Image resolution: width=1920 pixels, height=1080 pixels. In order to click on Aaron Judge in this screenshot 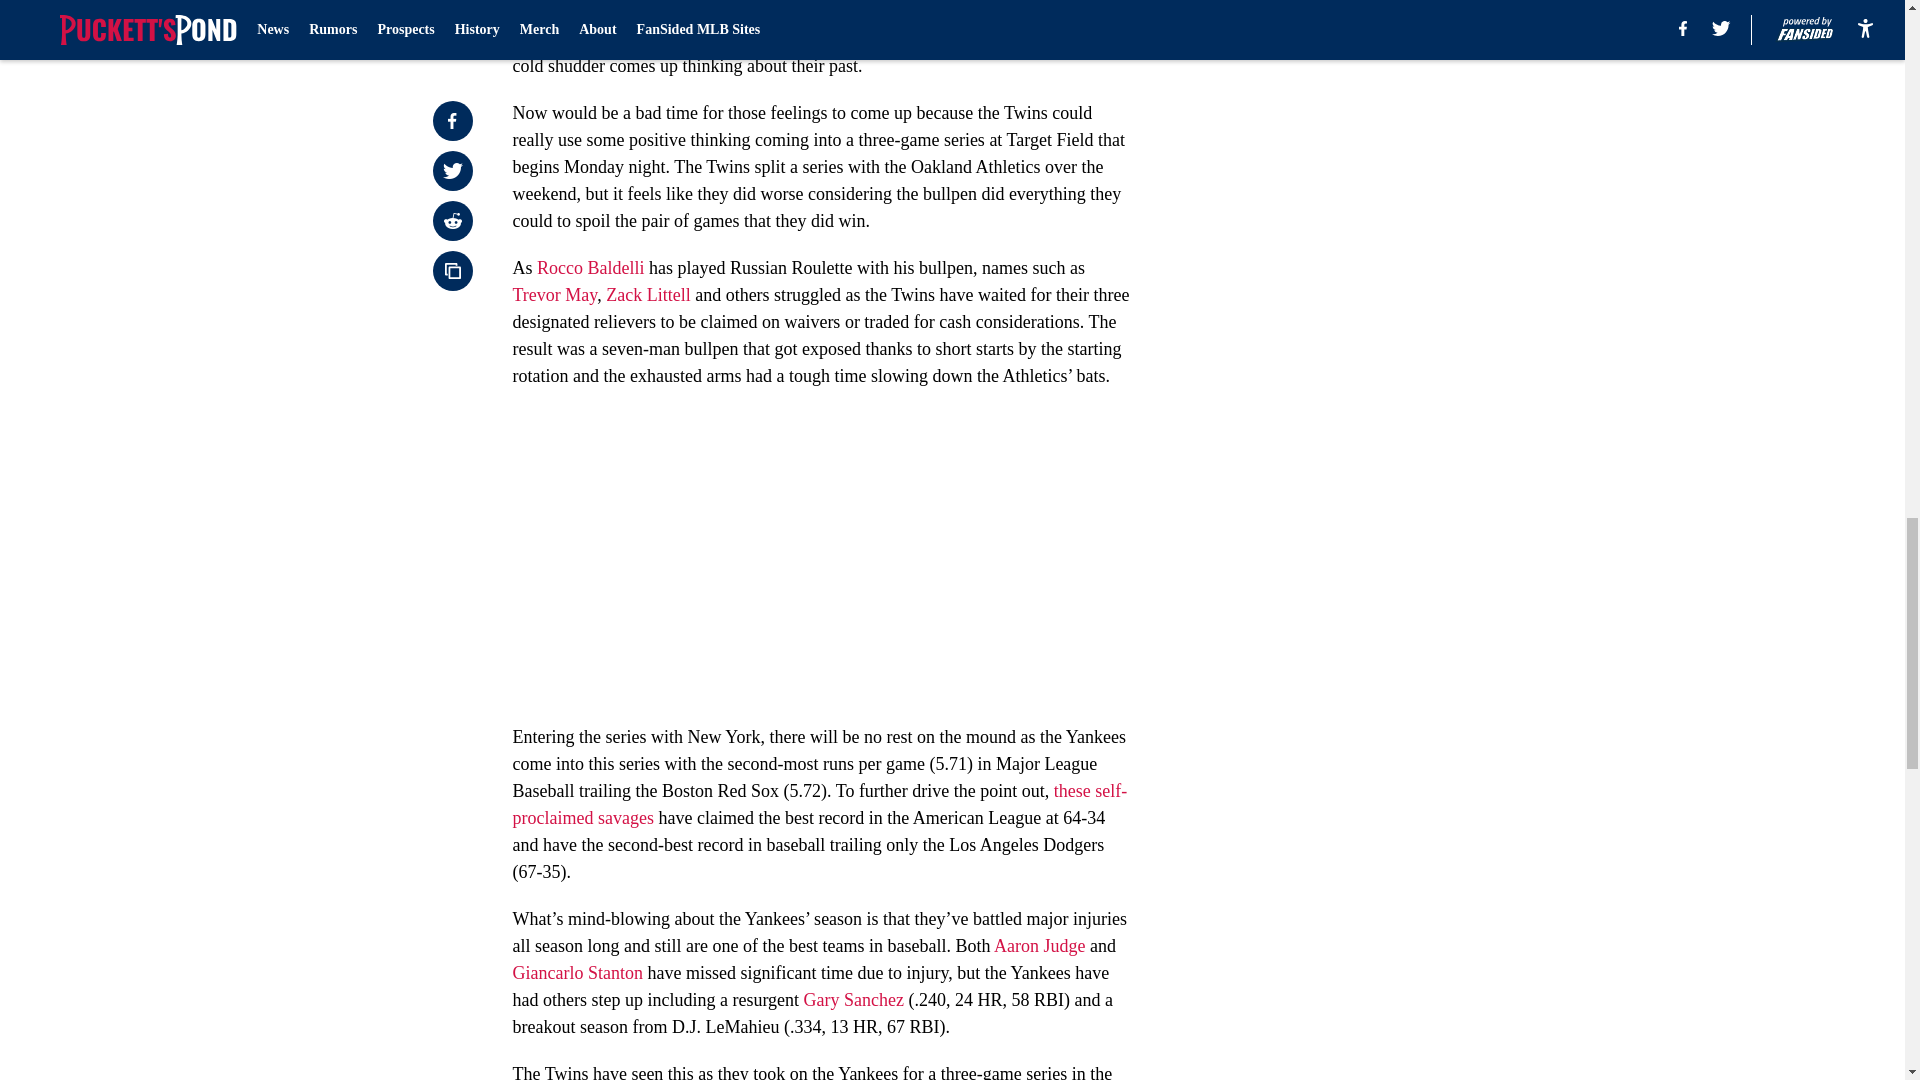, I will do `click(1039, 946)`.